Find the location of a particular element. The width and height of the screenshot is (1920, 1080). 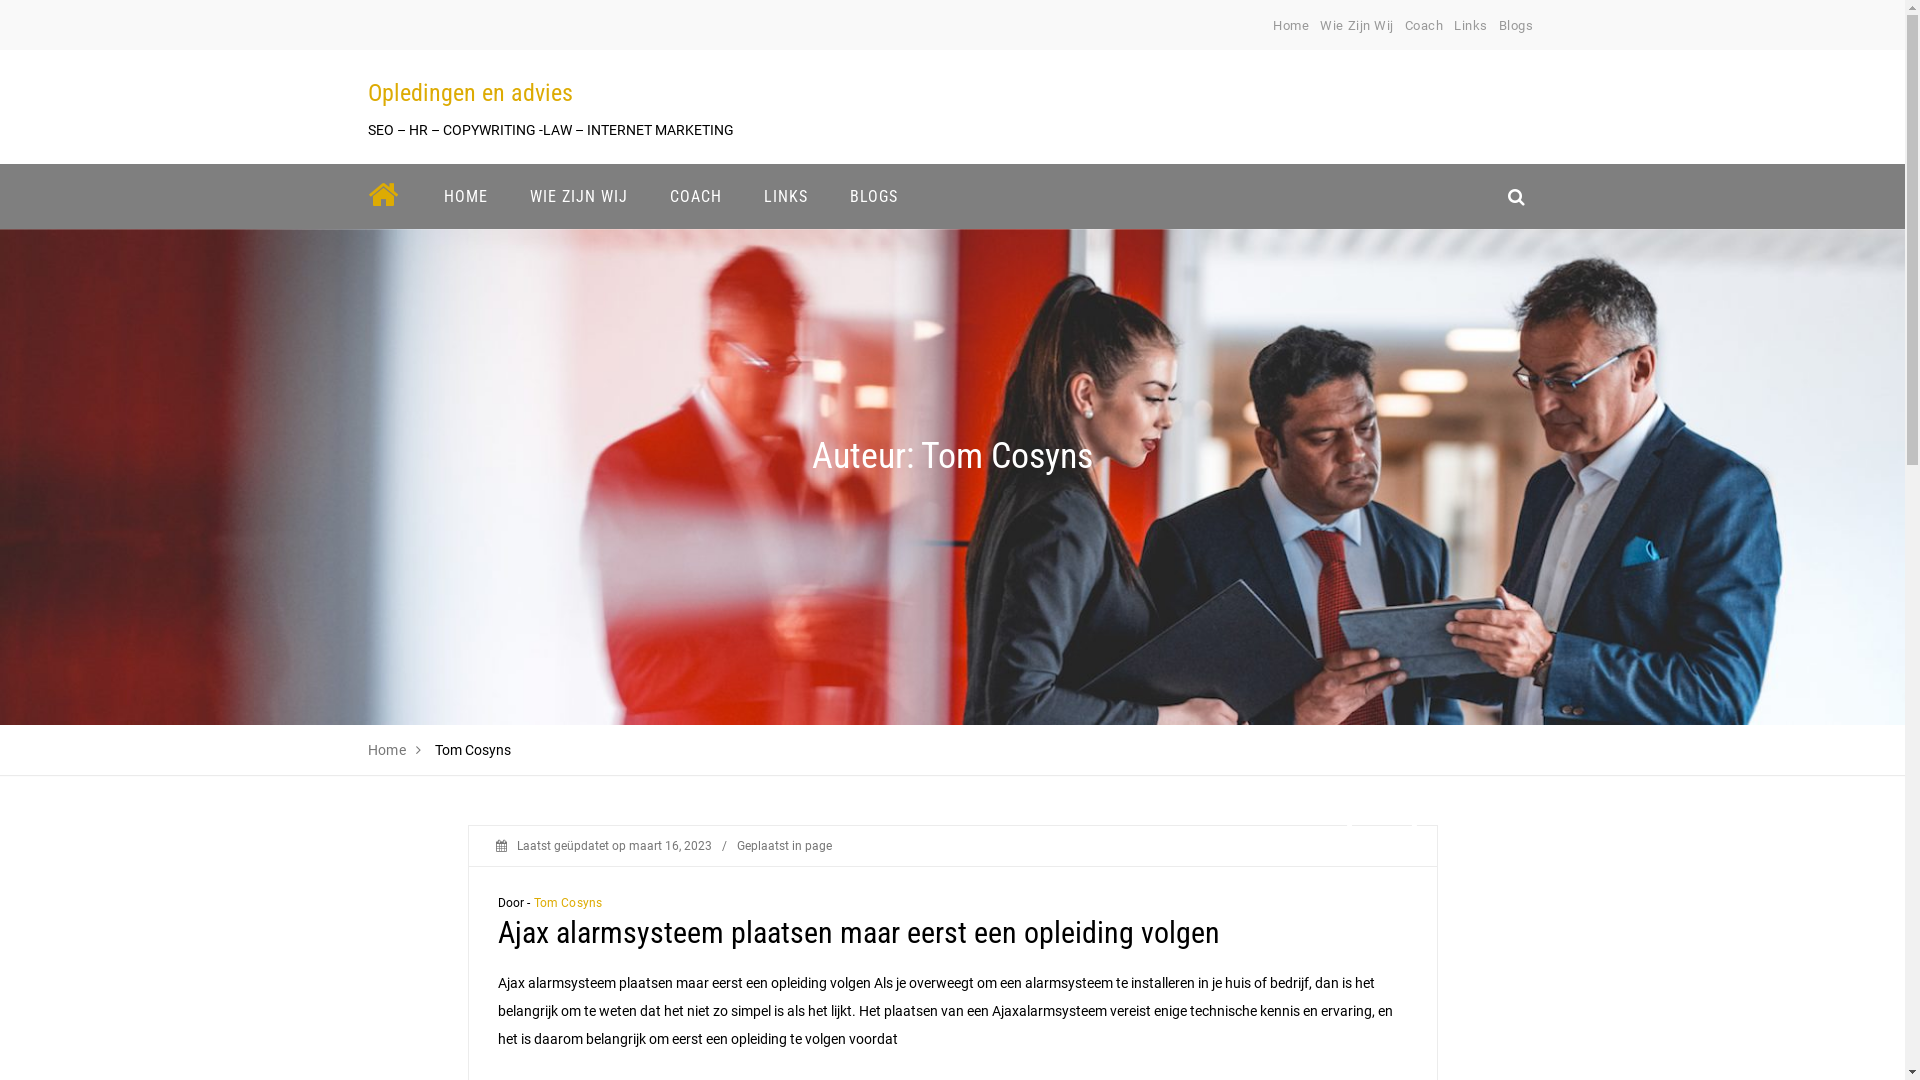

HOME is located at coordinates (465, 196).